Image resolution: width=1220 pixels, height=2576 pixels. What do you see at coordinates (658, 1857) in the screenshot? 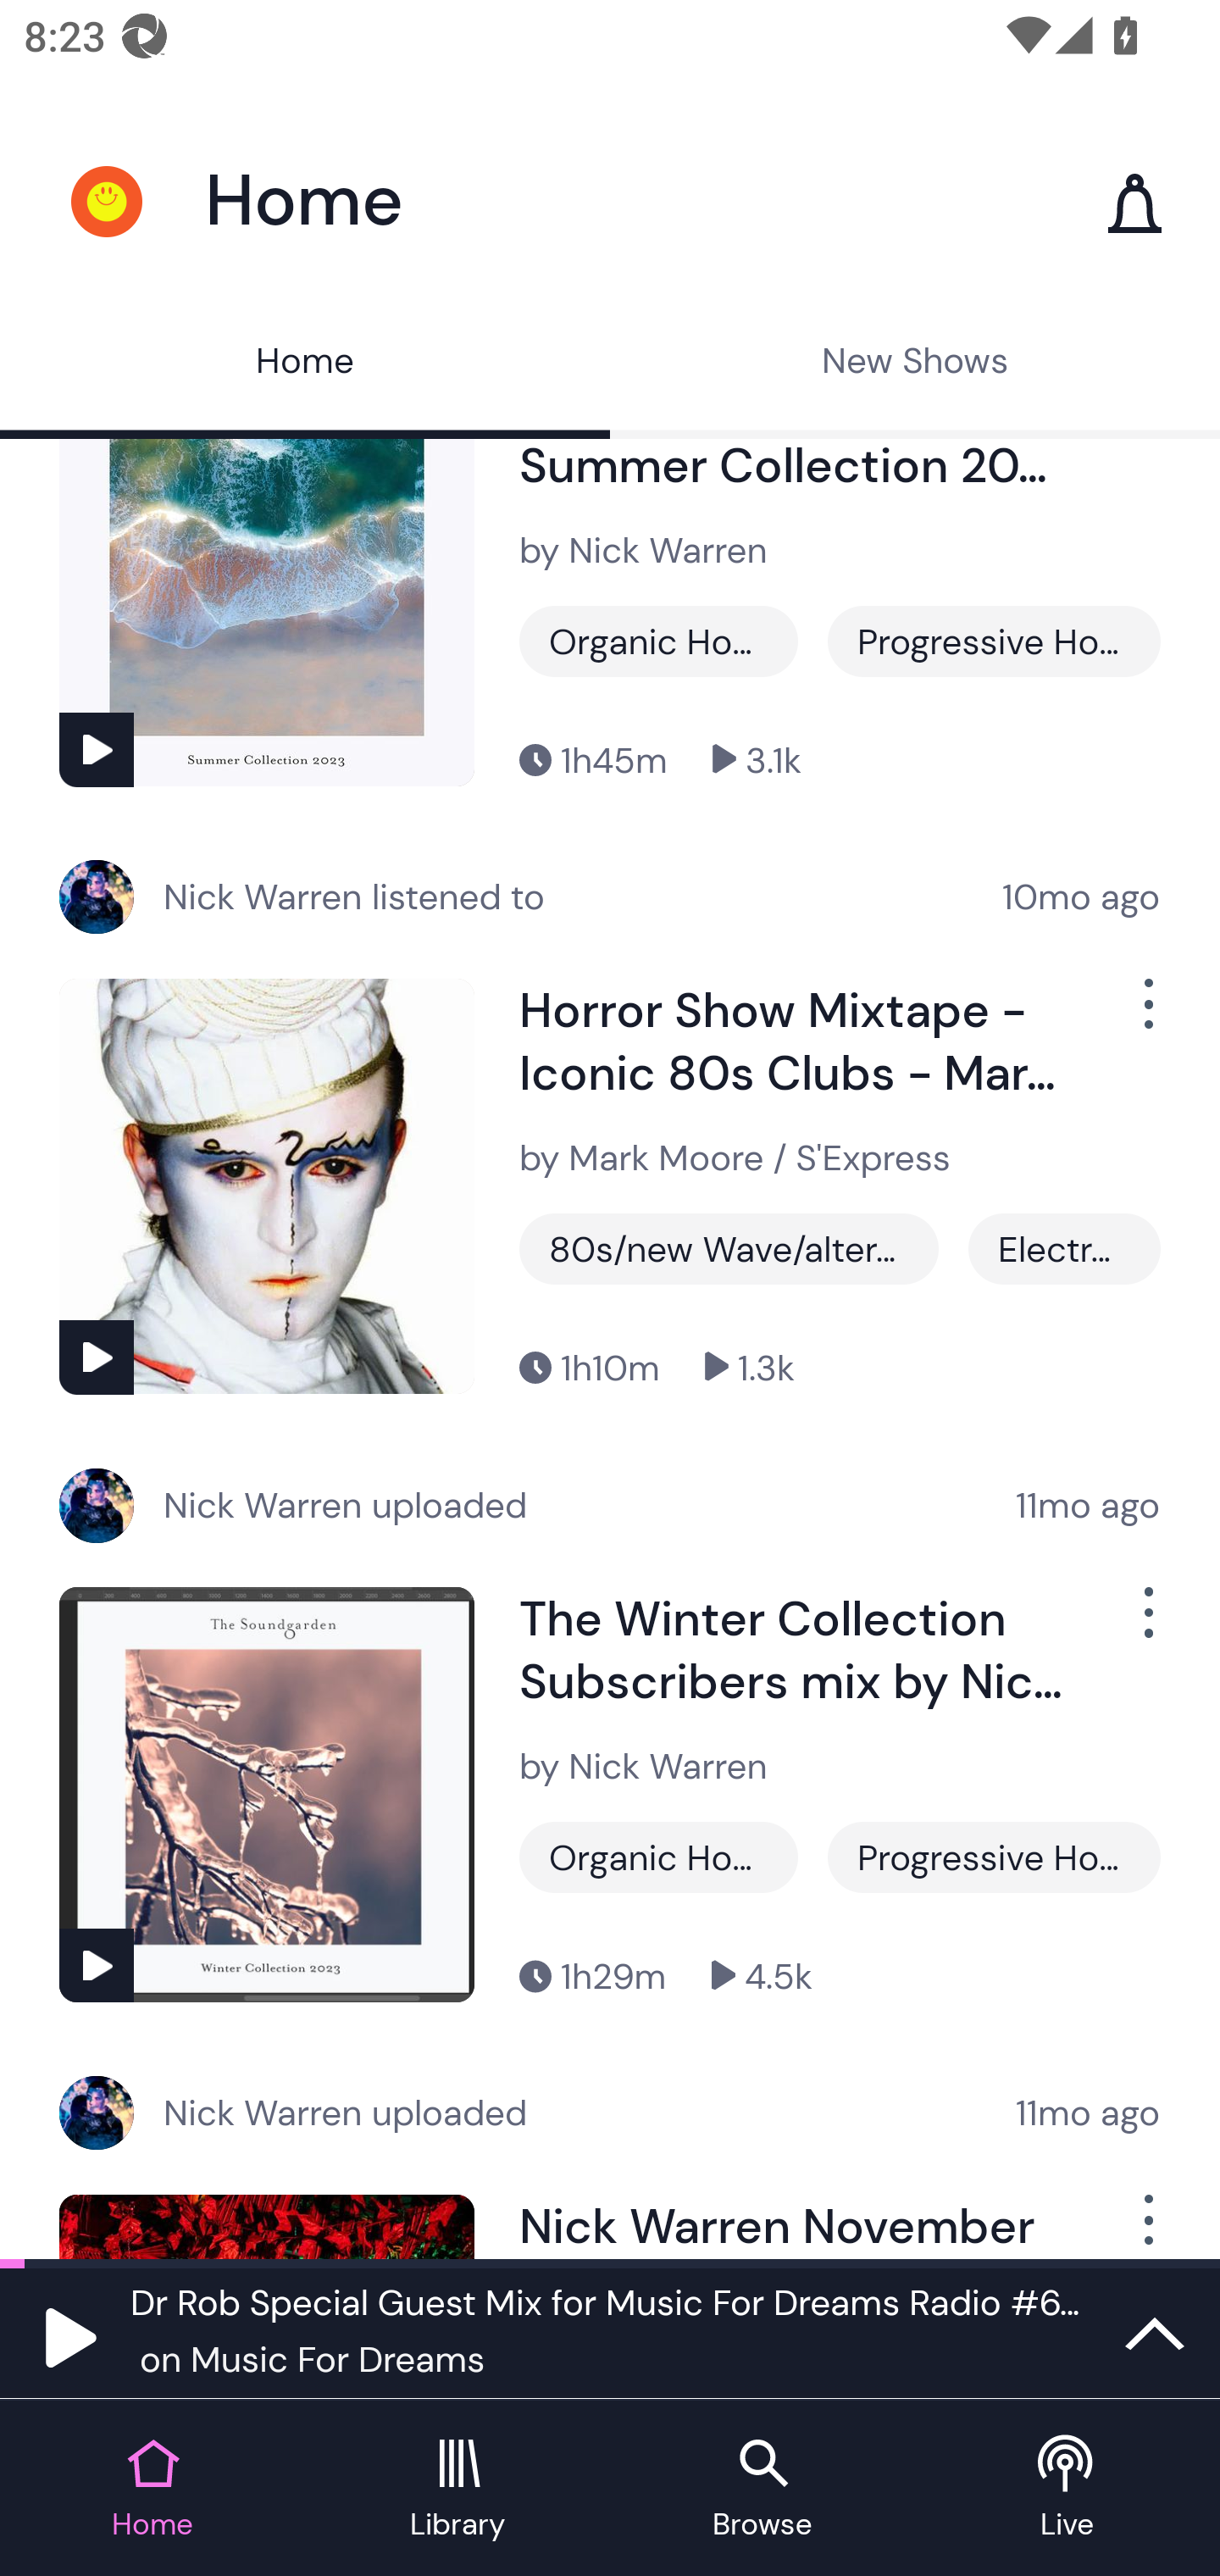
I see `Organic House` at bounding box center [658, 1857].